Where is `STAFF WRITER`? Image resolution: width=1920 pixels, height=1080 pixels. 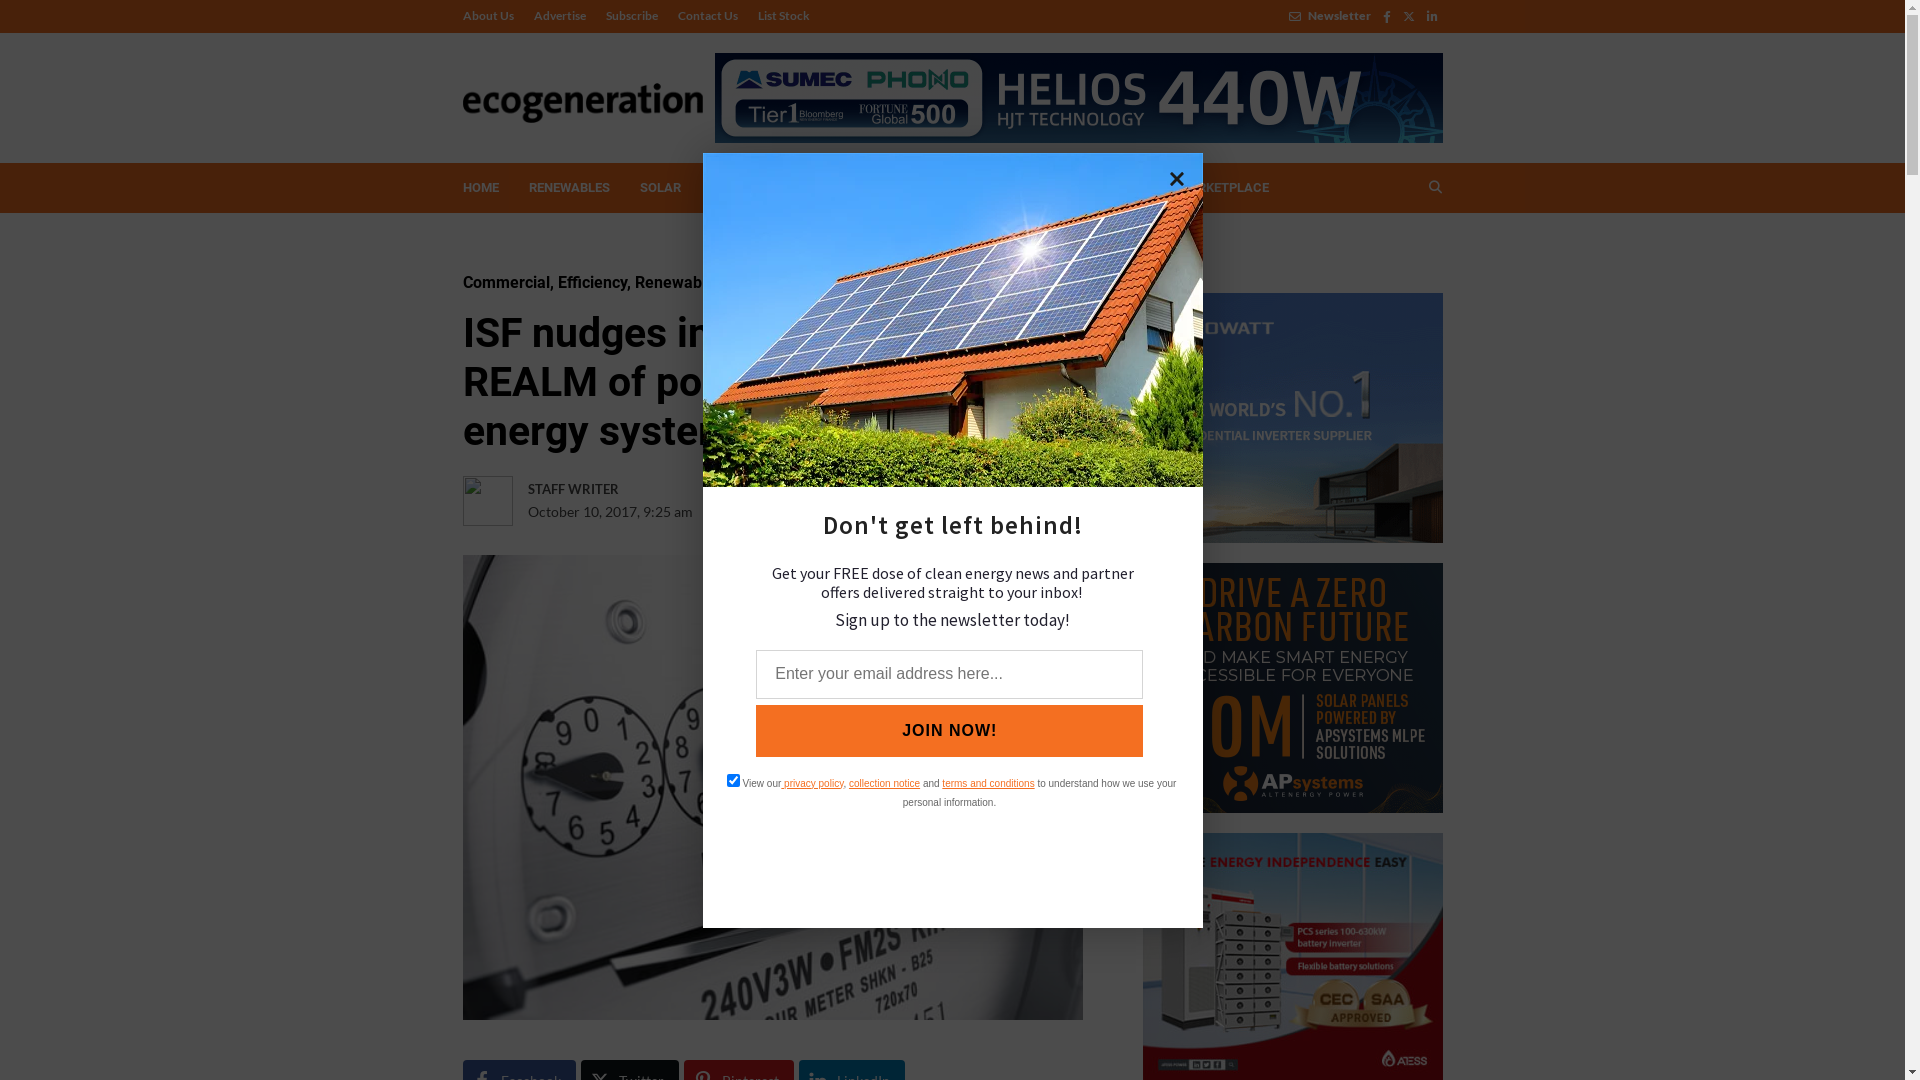 STAFF WRITER is located at coordinates (614, 490).